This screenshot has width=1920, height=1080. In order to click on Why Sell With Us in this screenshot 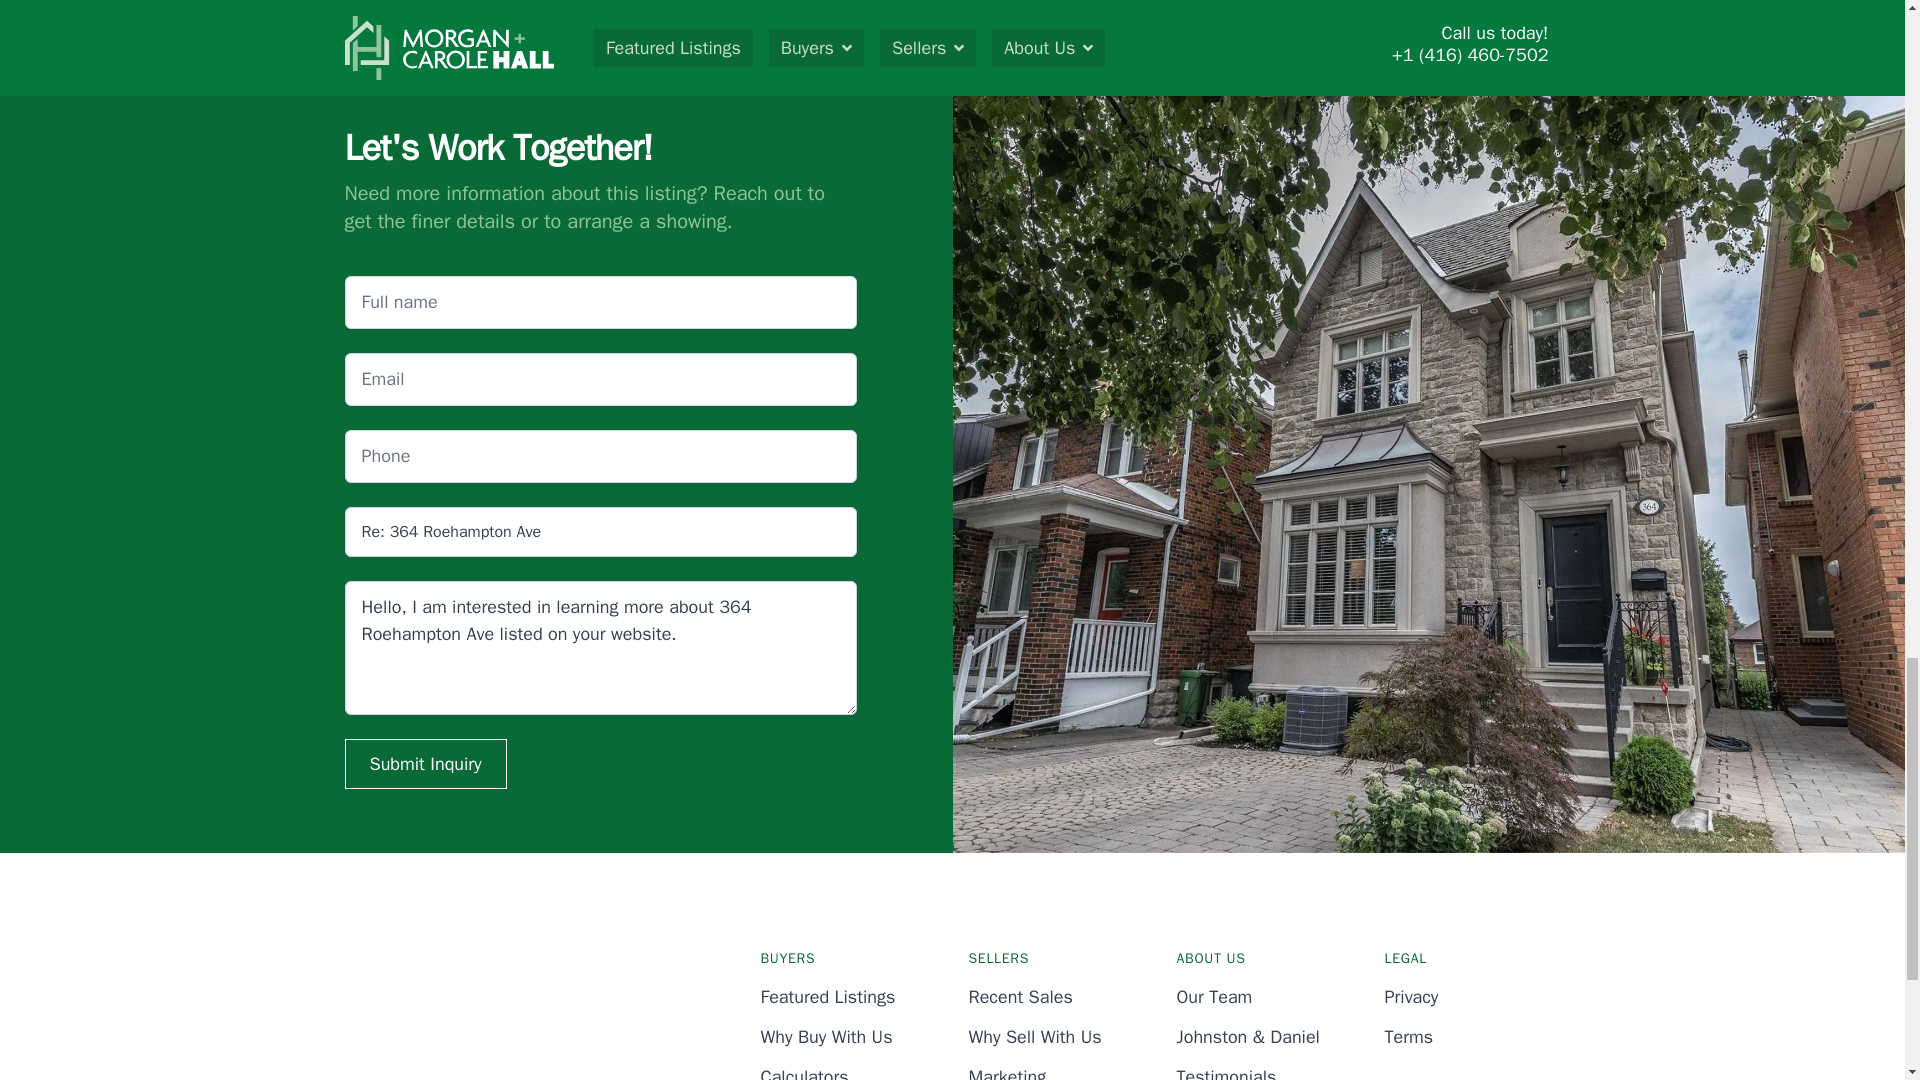, I will do `click(1034, 1036)`.